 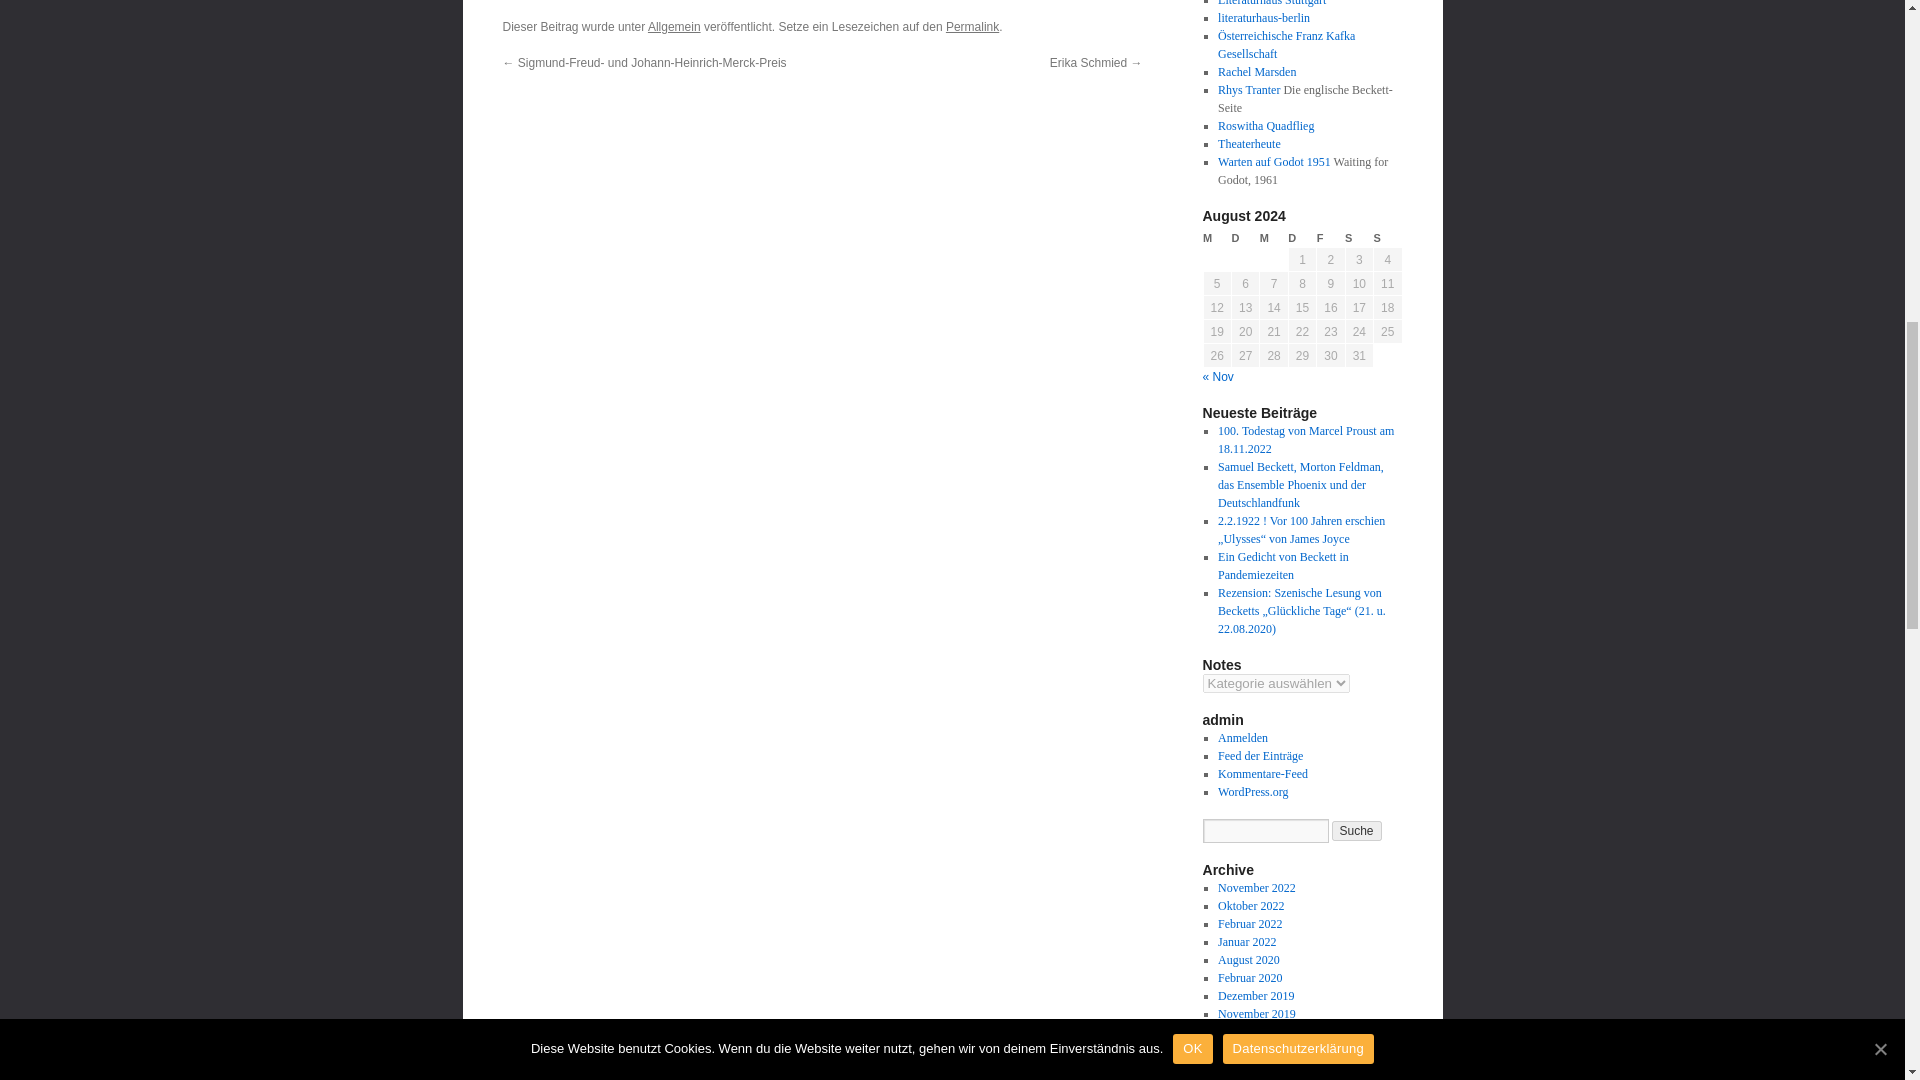 What do you see at coordinates (674, 26) in the screenshot?
I see `Allgemein` at bounding box center [674, 26].